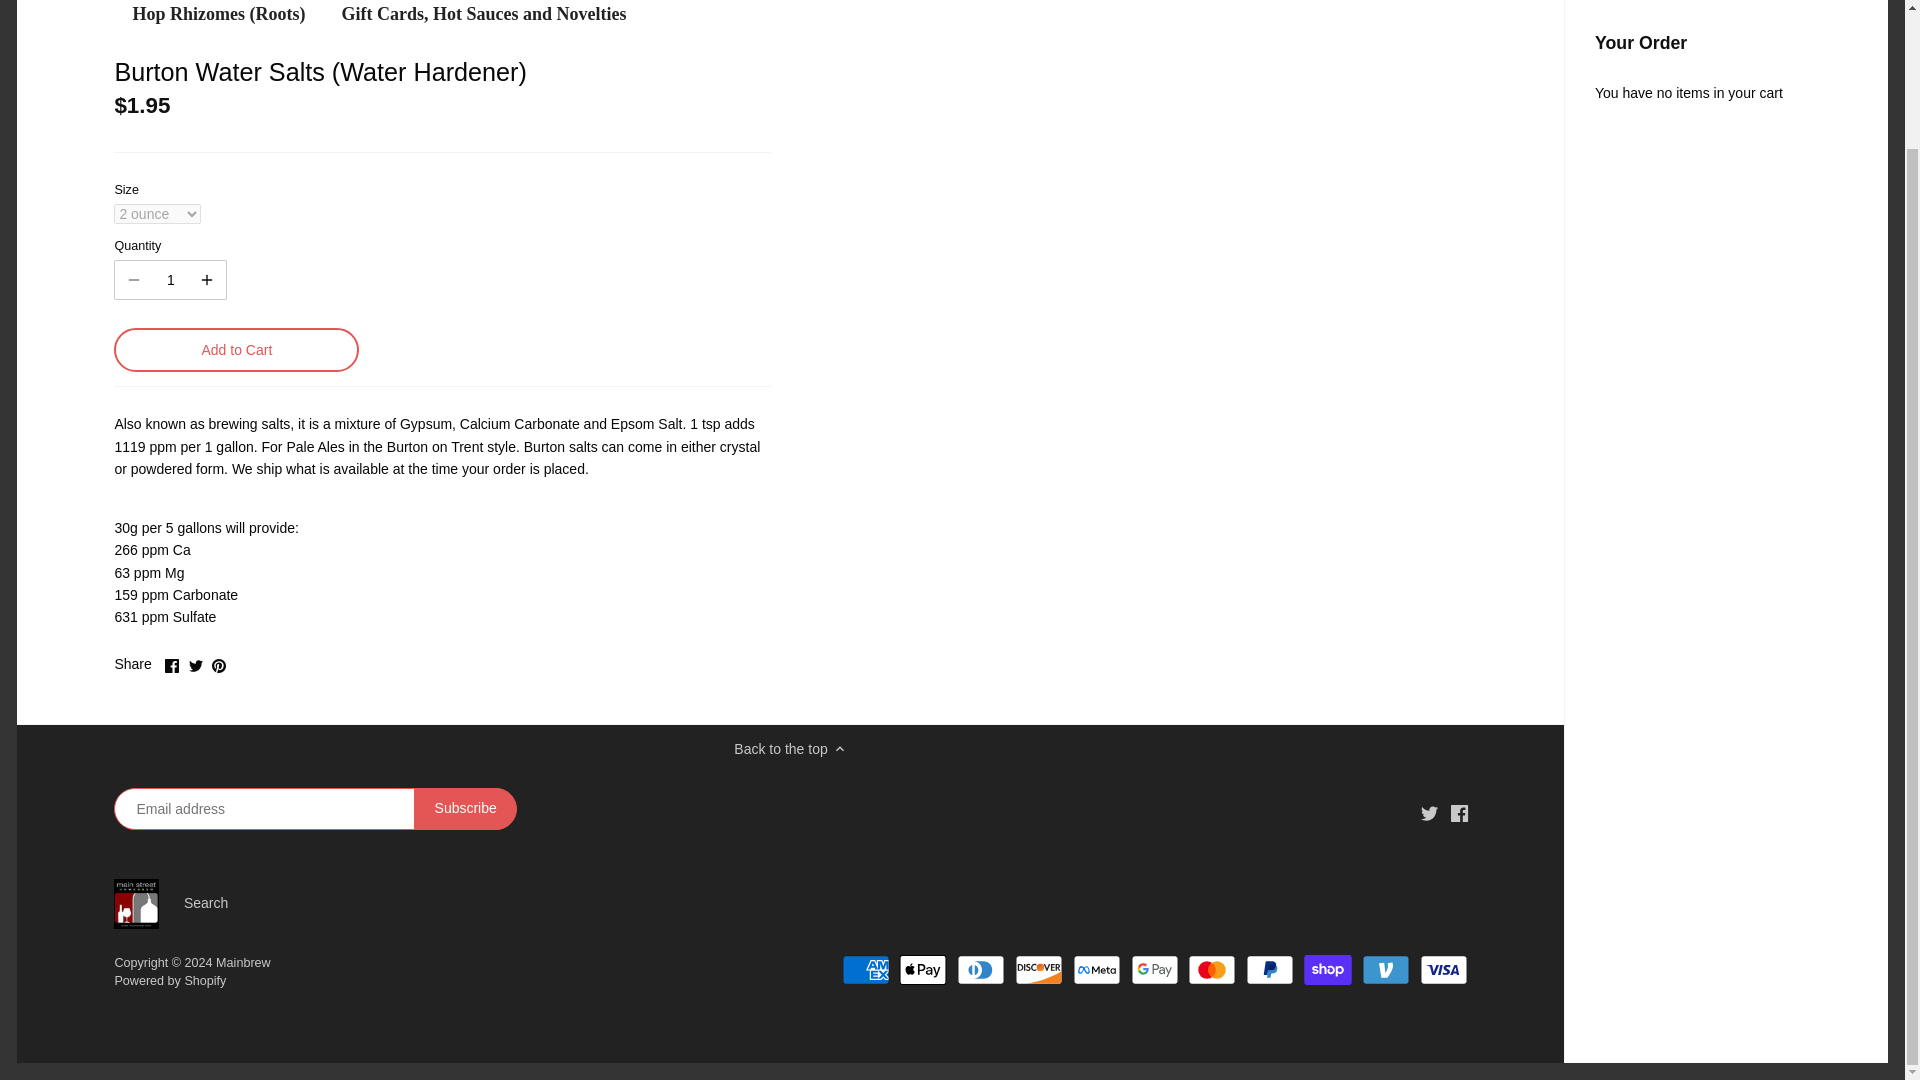  I want to click on 1, so click(170, 280).